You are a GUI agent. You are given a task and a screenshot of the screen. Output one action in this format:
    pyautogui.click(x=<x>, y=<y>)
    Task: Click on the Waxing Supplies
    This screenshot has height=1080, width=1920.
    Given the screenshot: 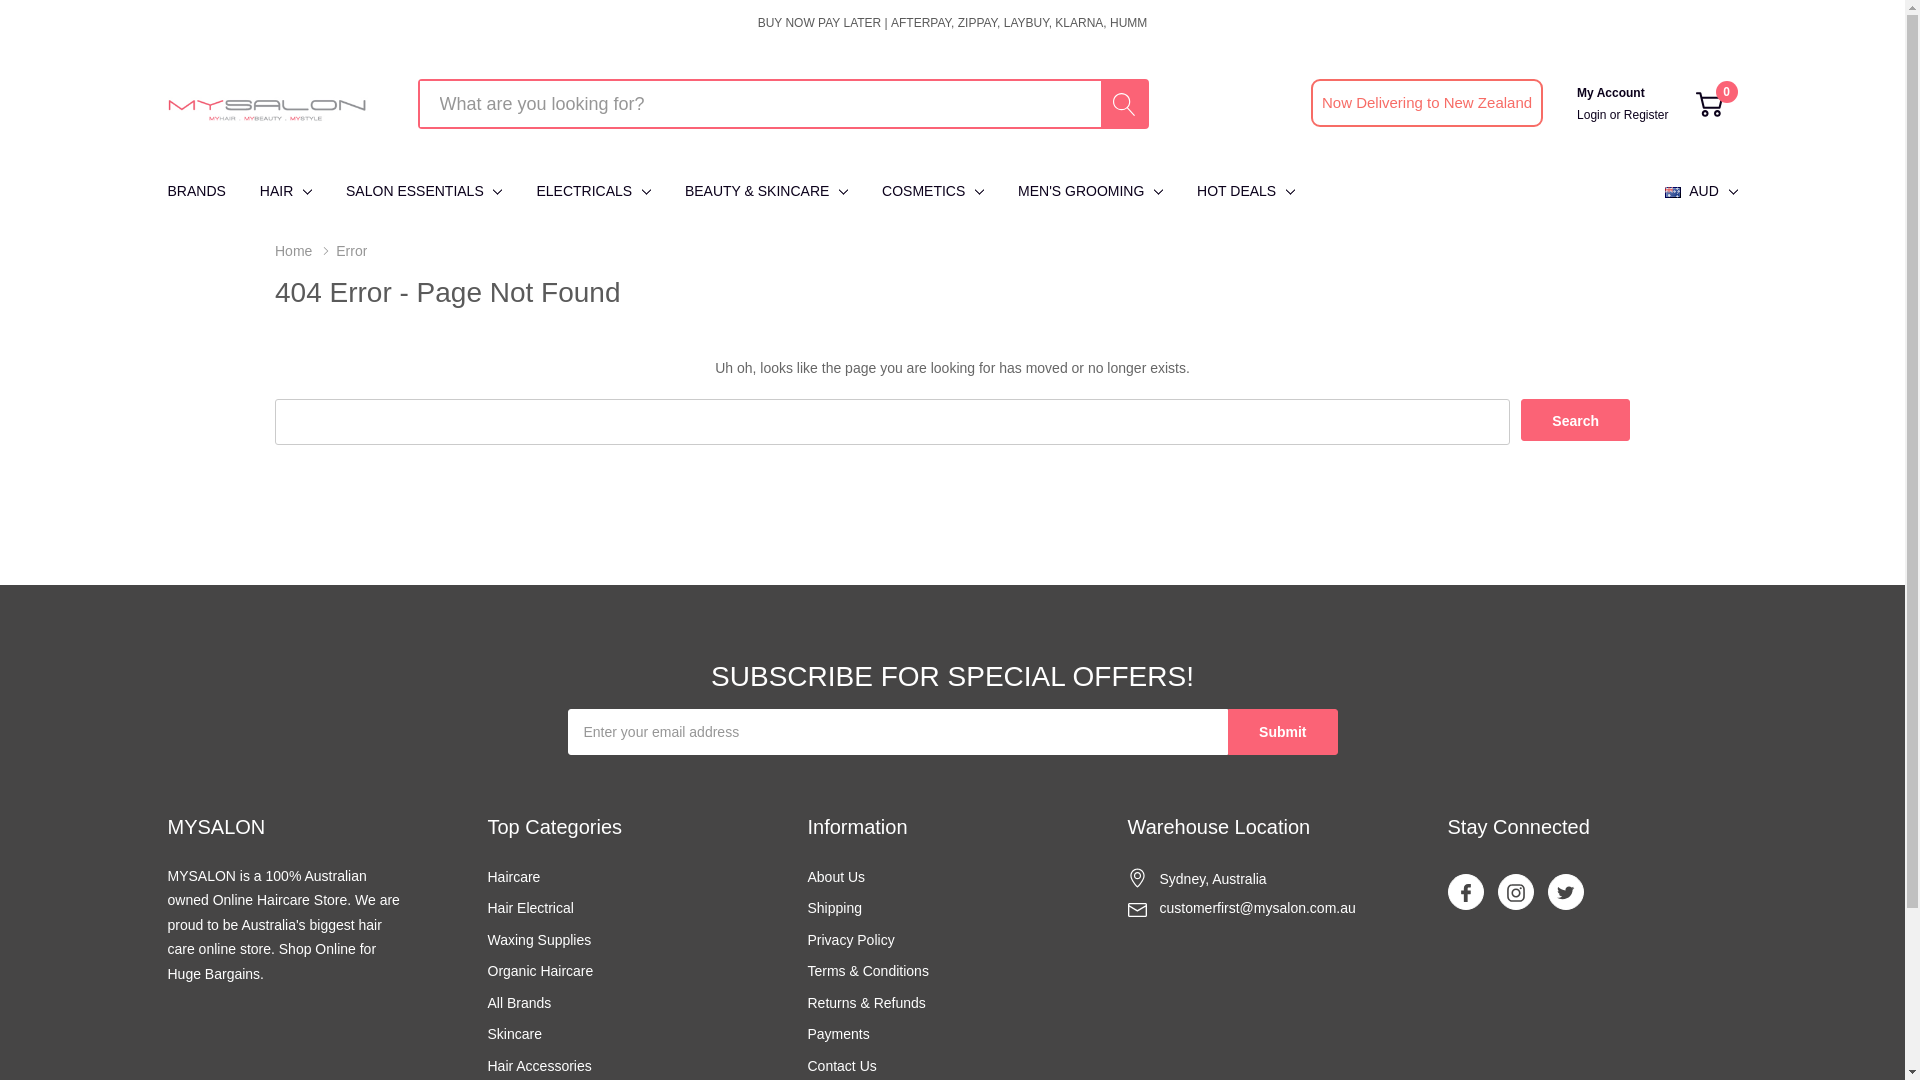 What is the action you would take?
    pyautogui.click(x=540, y=941)
    